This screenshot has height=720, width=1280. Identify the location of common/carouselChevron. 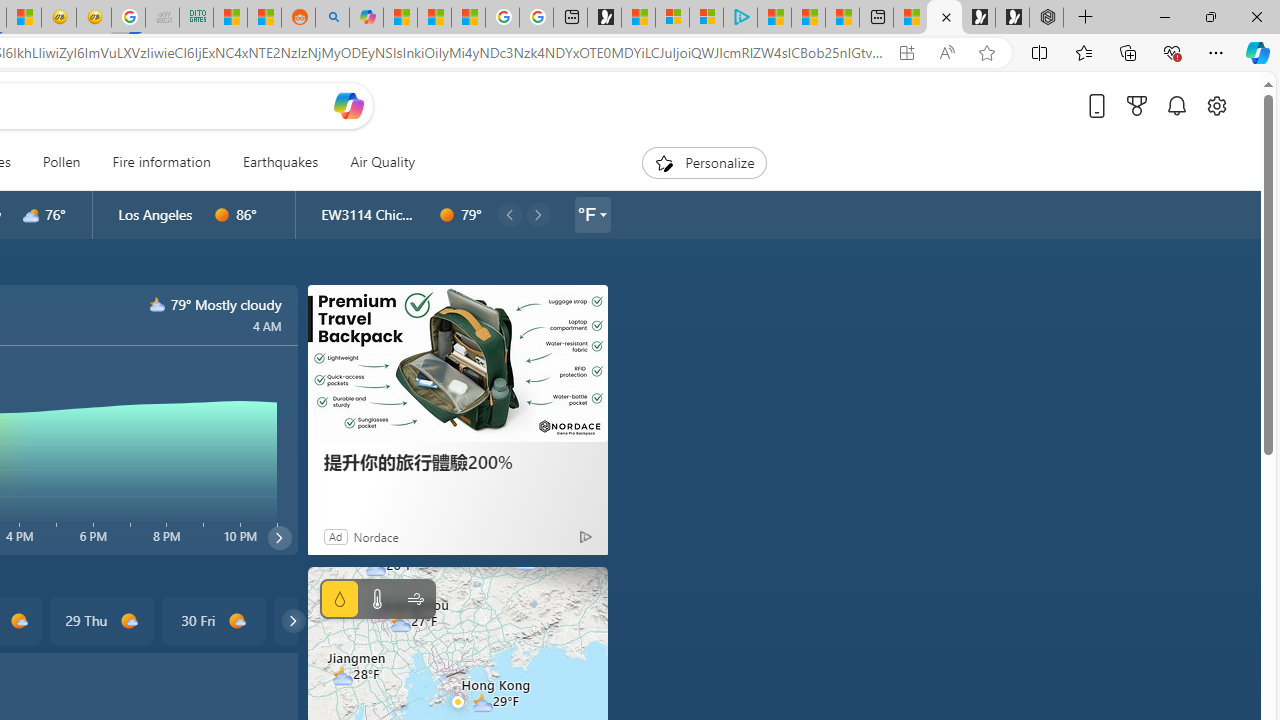
(293, 620).